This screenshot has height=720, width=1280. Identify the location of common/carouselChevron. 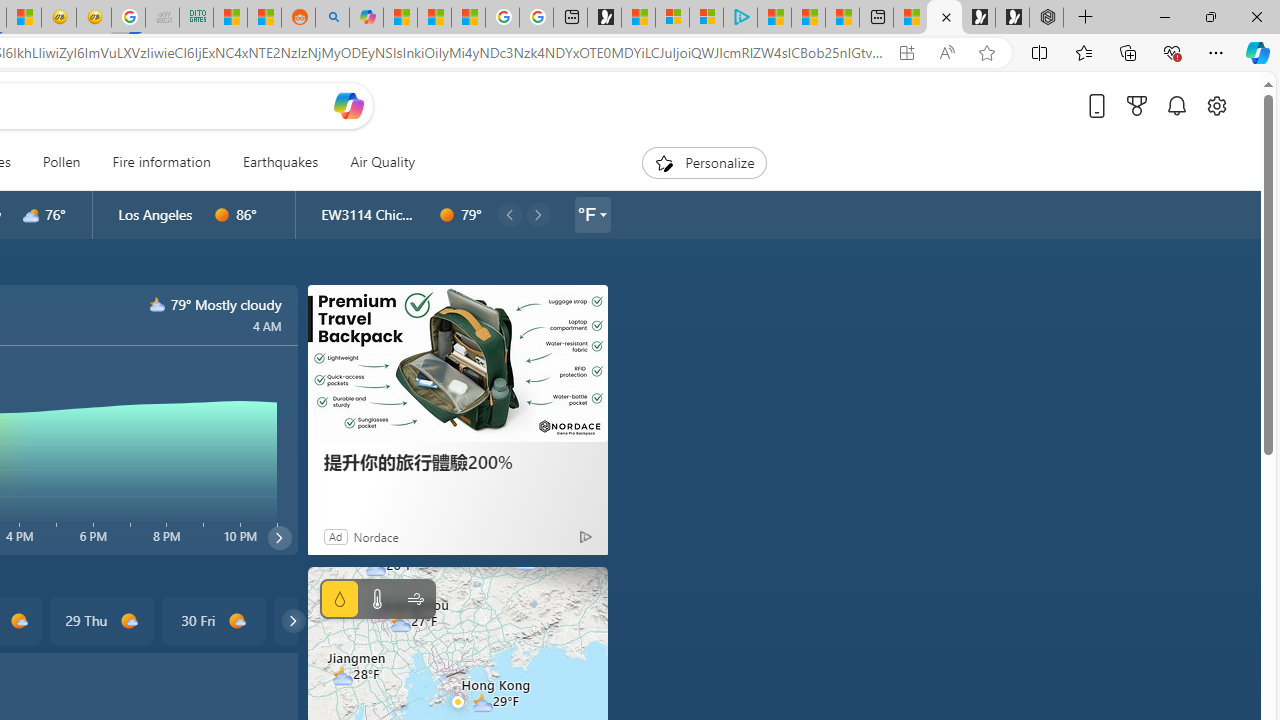
(293, 620).